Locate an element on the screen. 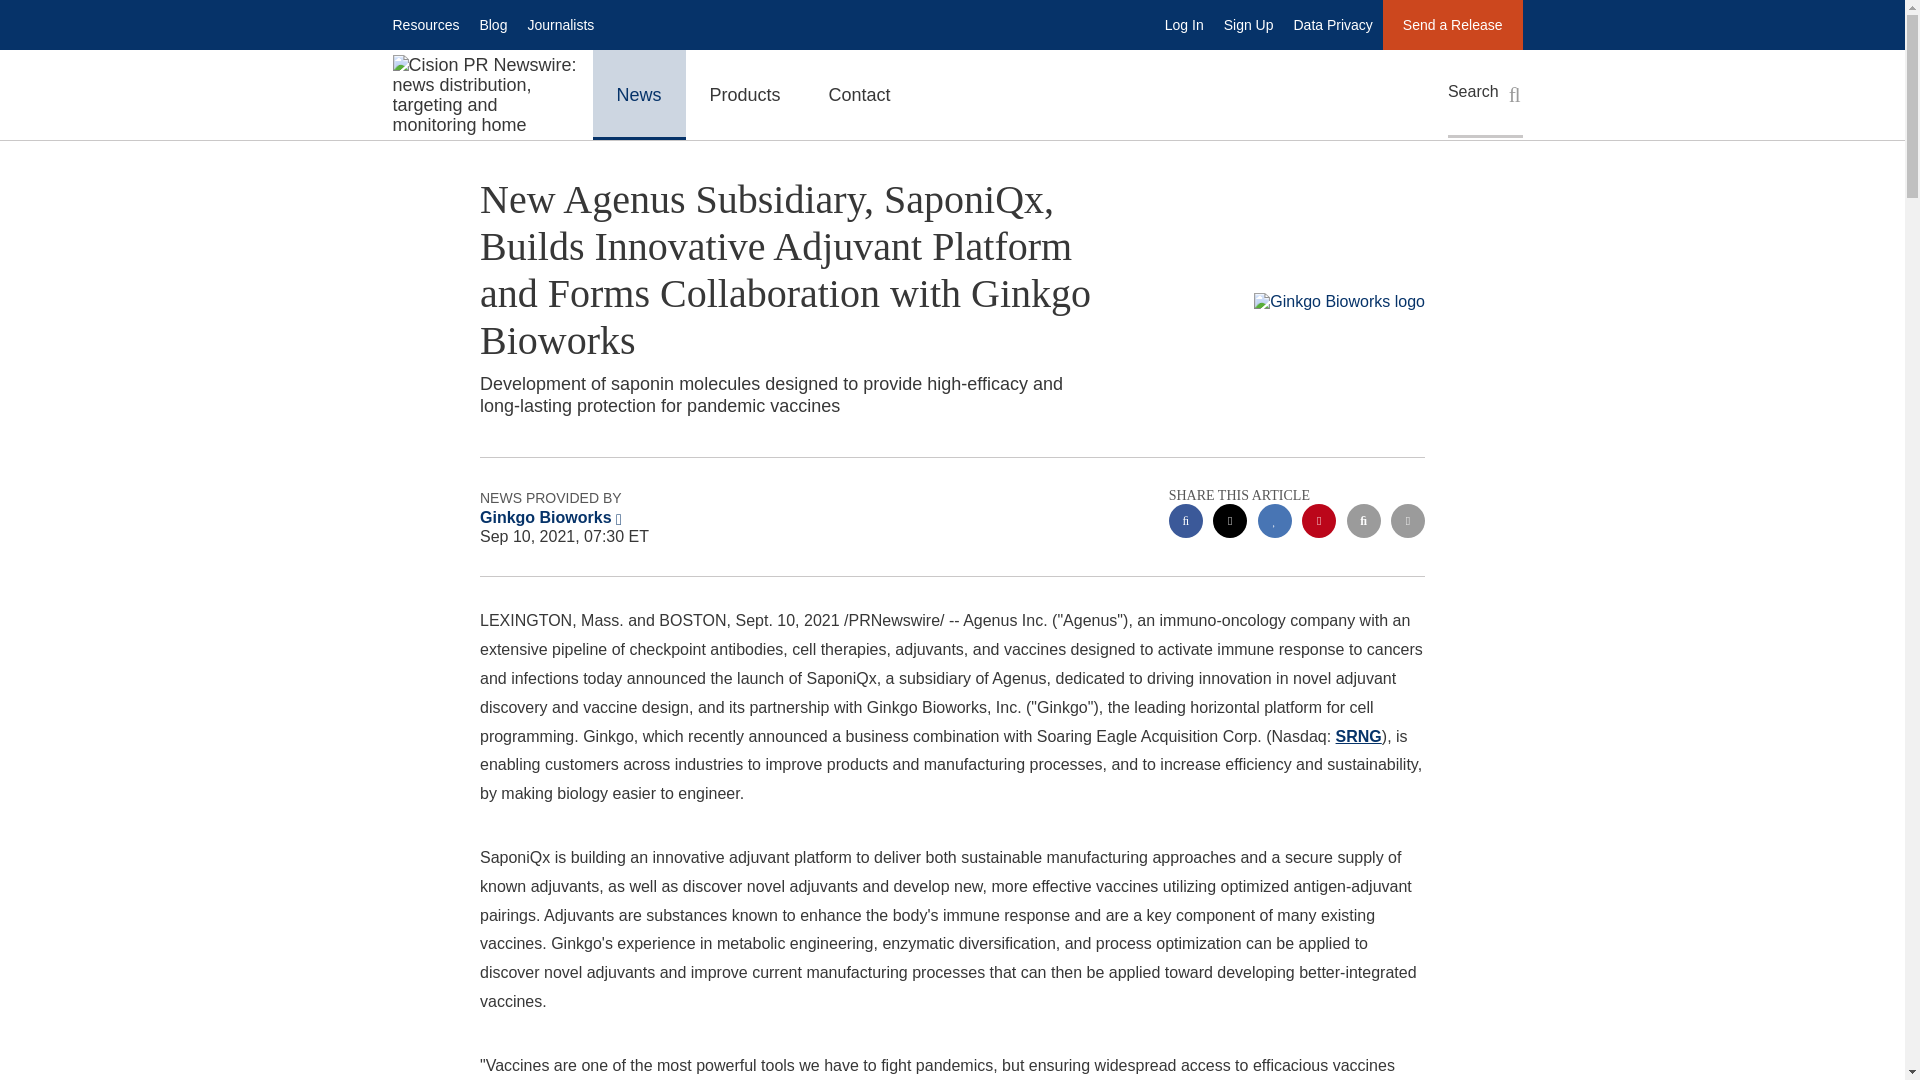 Image resolution: width=1920 pixels, height=1080 pixels. Sign Up is located at coordinates (1248, 24).